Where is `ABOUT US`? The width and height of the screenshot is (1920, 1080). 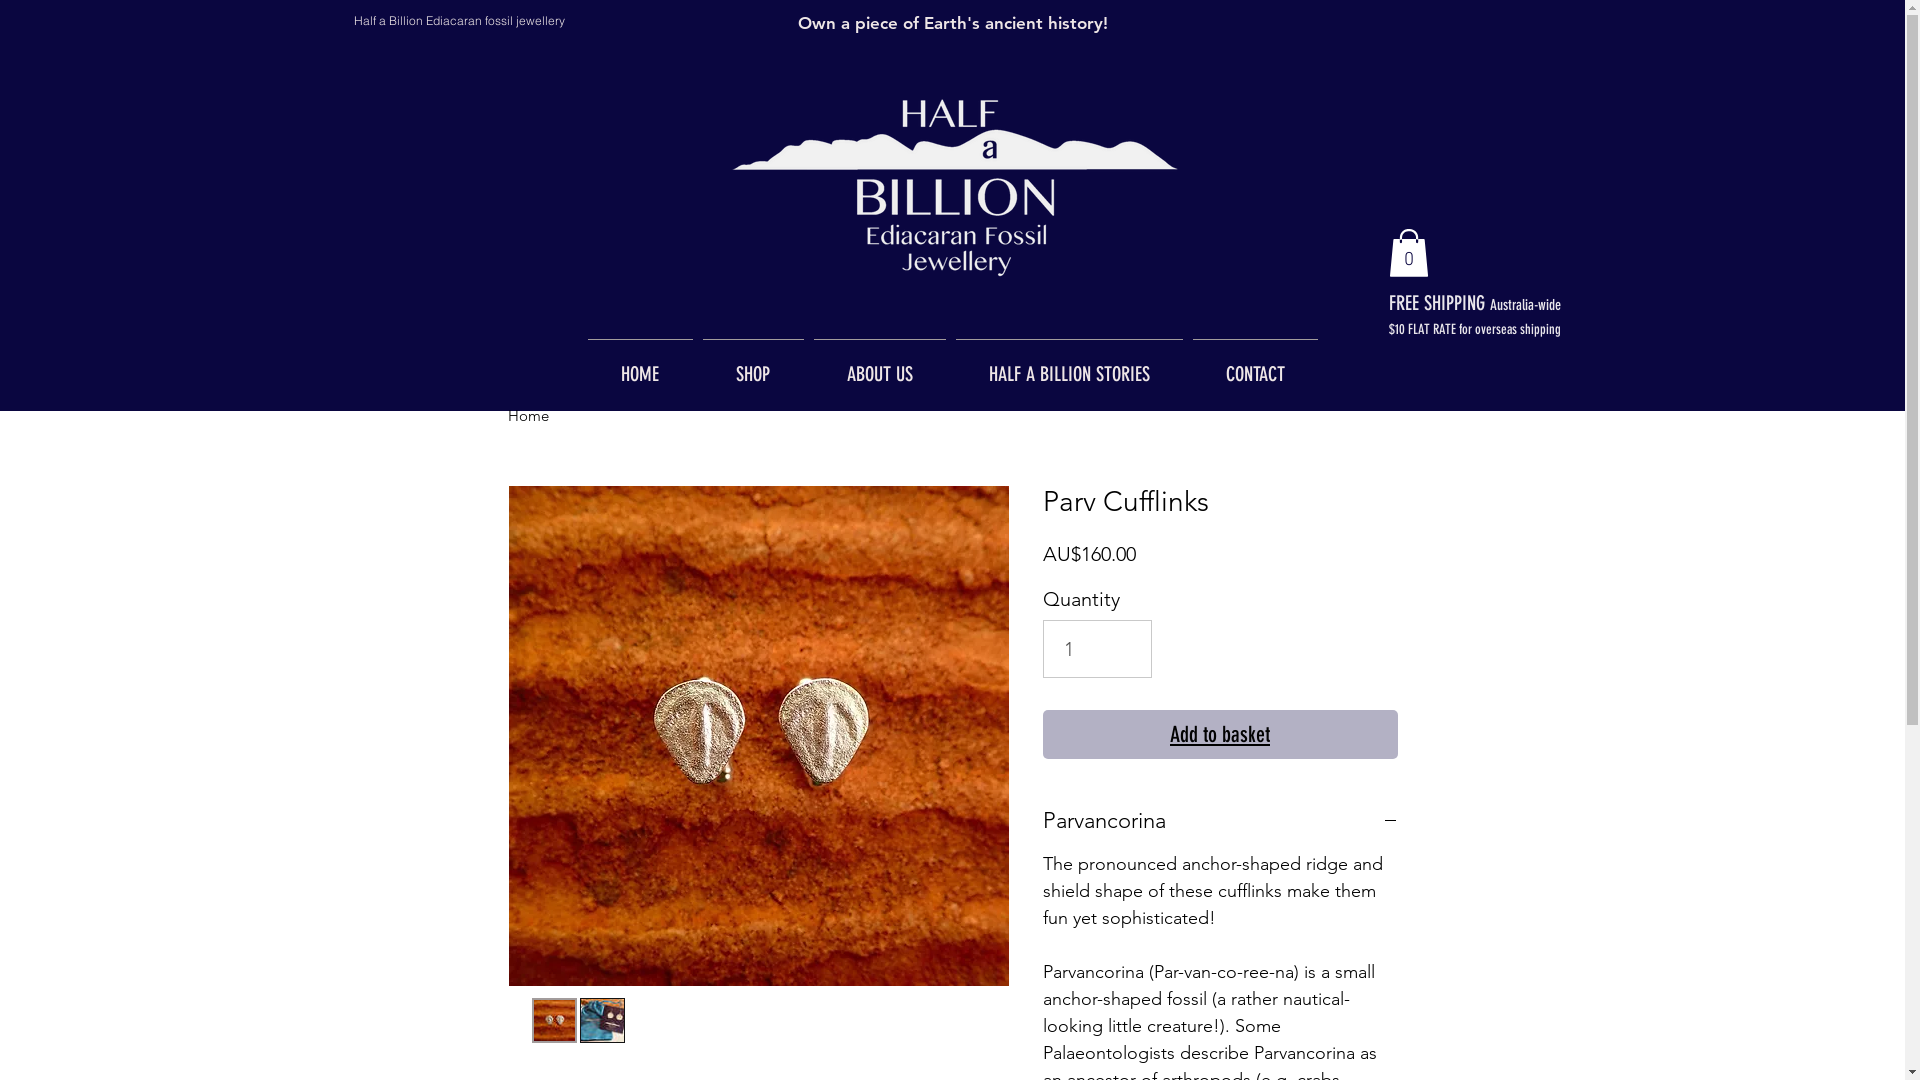 ABOUT US is located at coordinates (879, 366).